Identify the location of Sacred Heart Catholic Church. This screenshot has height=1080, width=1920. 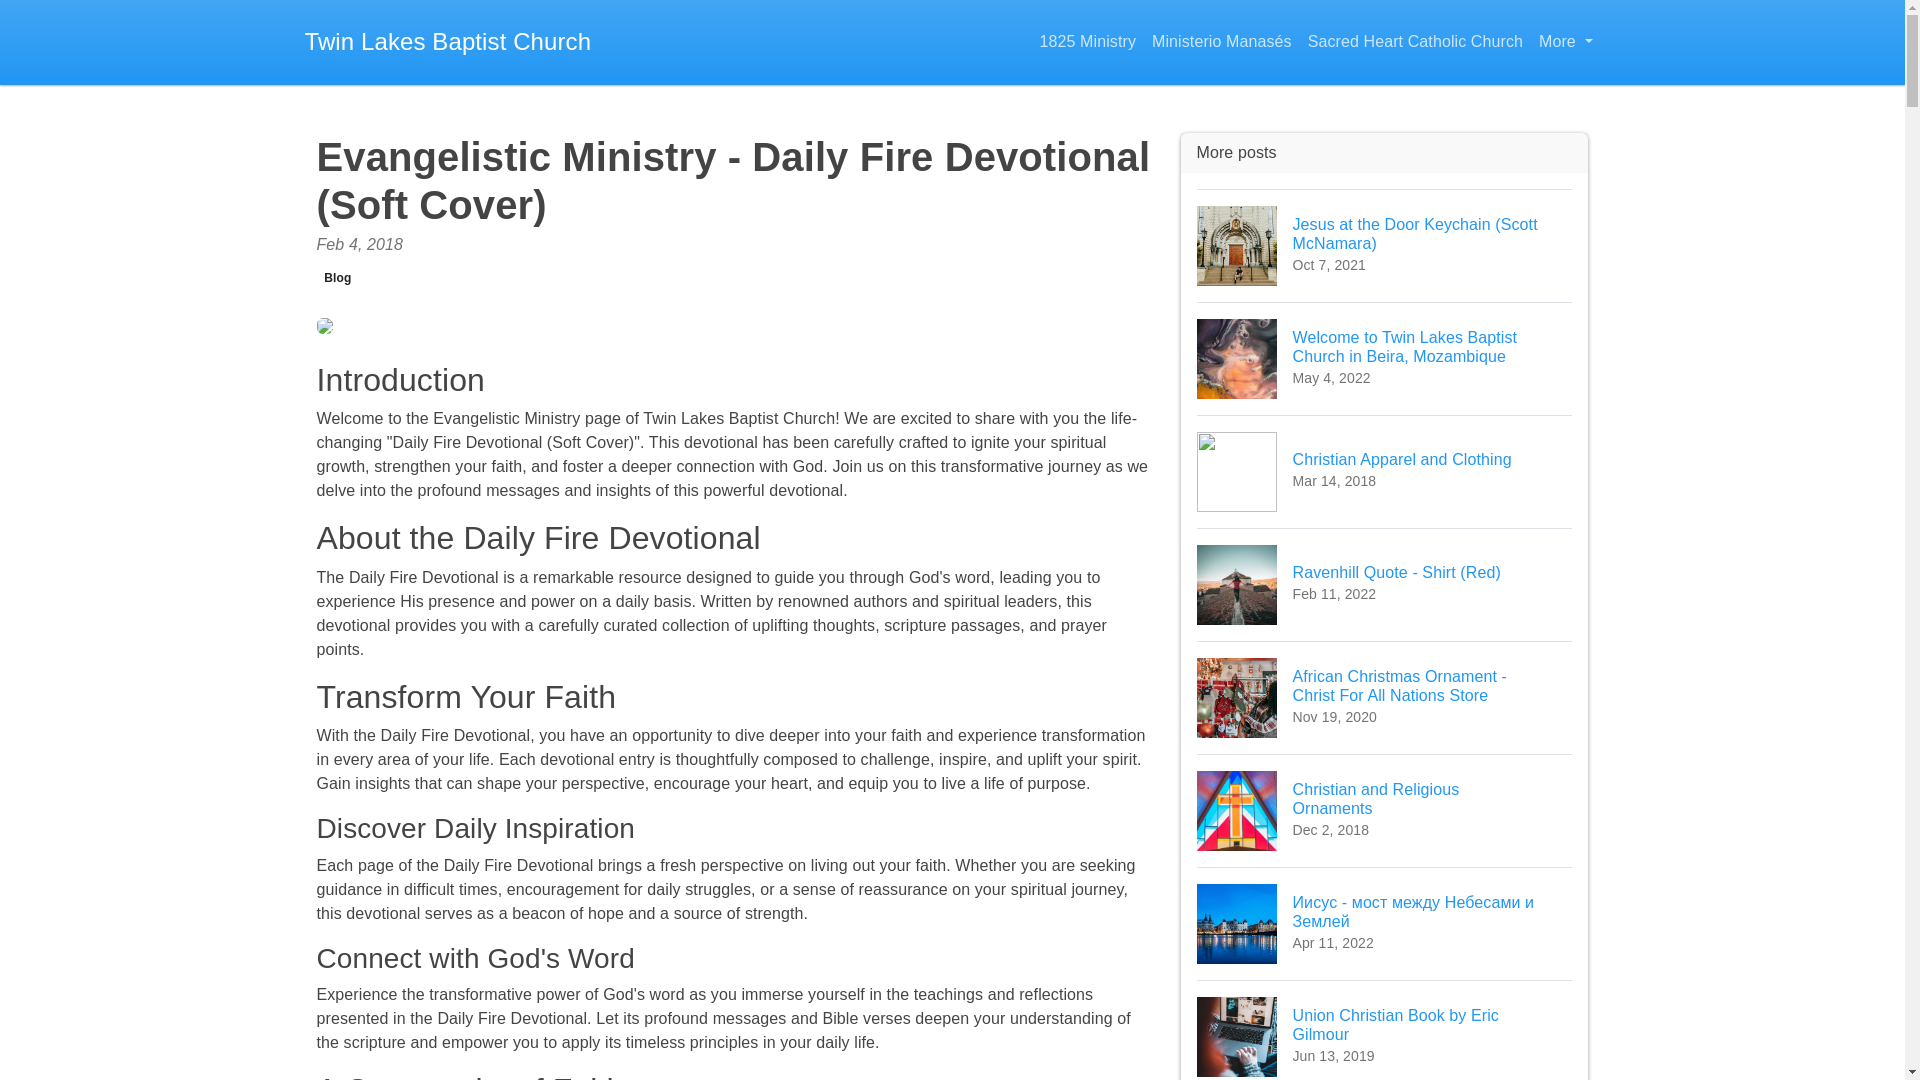
(1384, 1030).